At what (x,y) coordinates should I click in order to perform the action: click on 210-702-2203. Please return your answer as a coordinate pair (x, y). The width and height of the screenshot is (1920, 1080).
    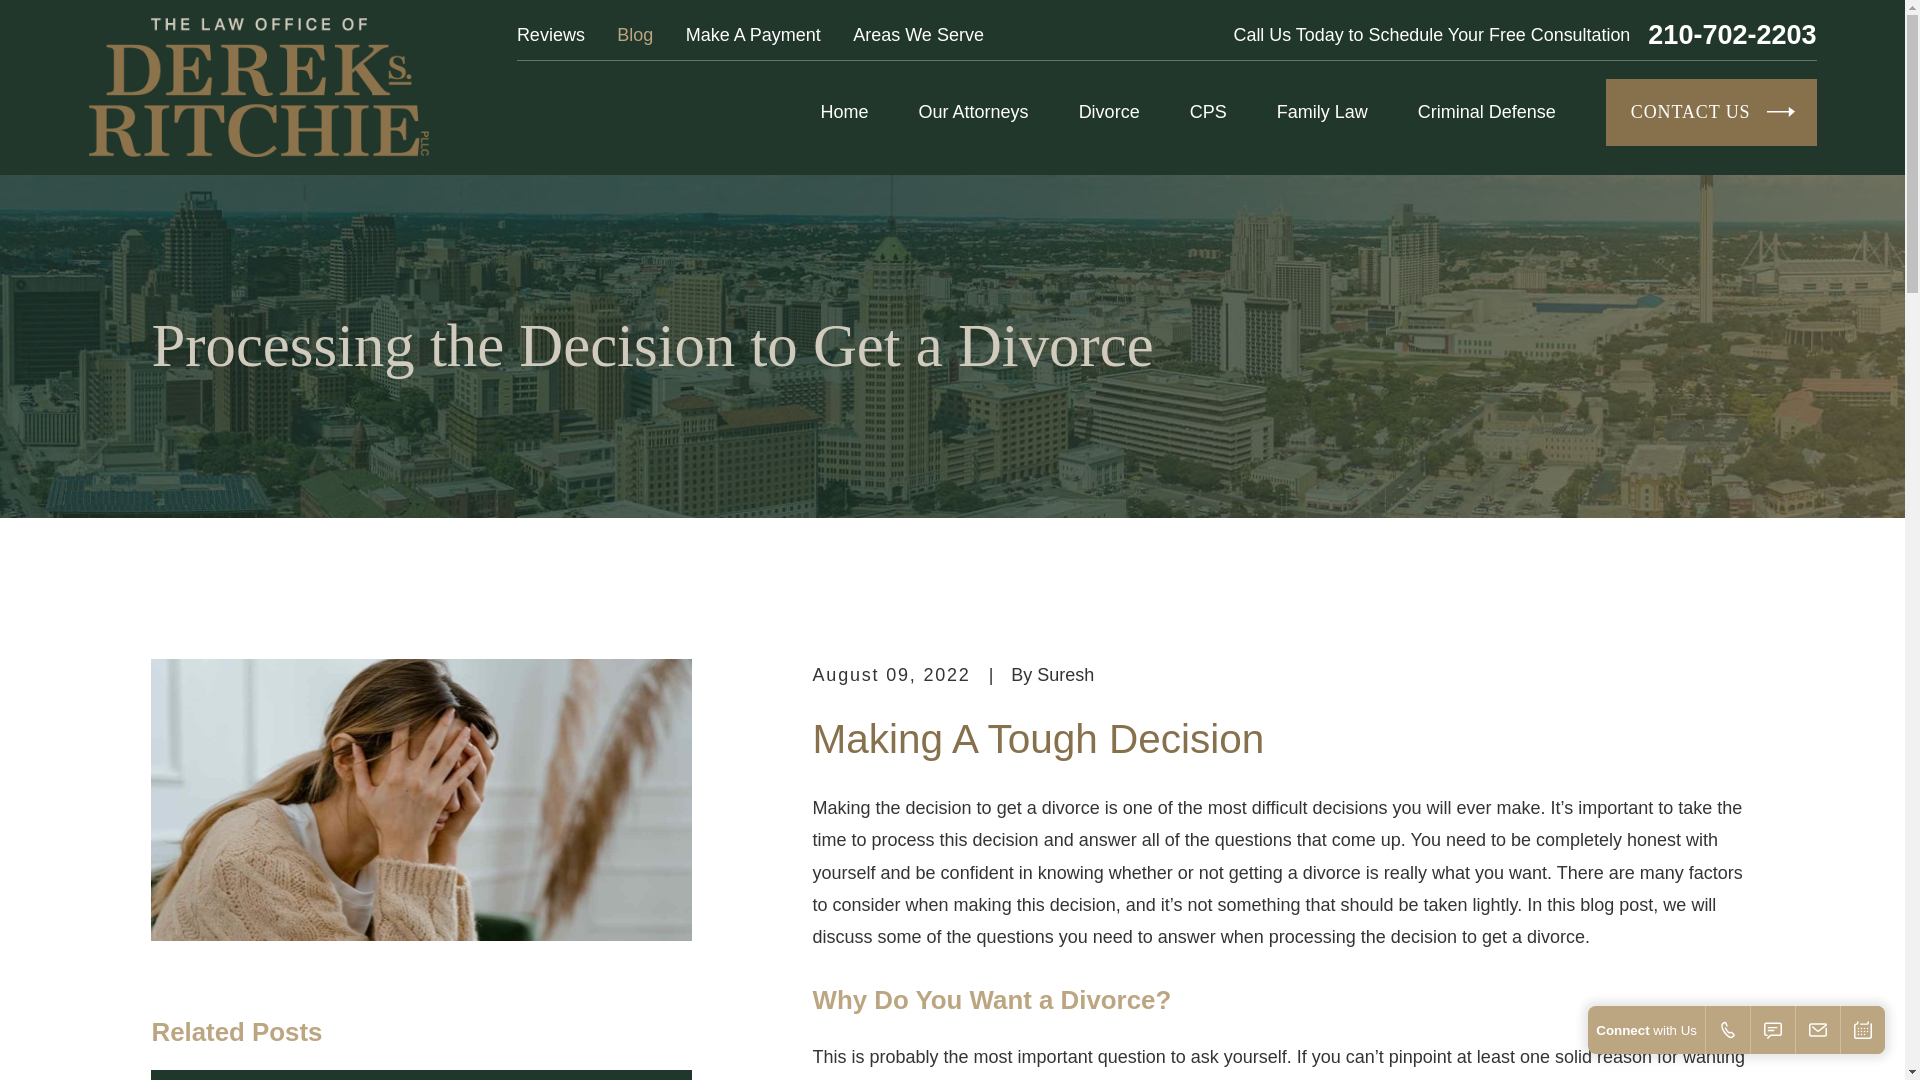
    Looking at the image, I should click on (1732, 34).